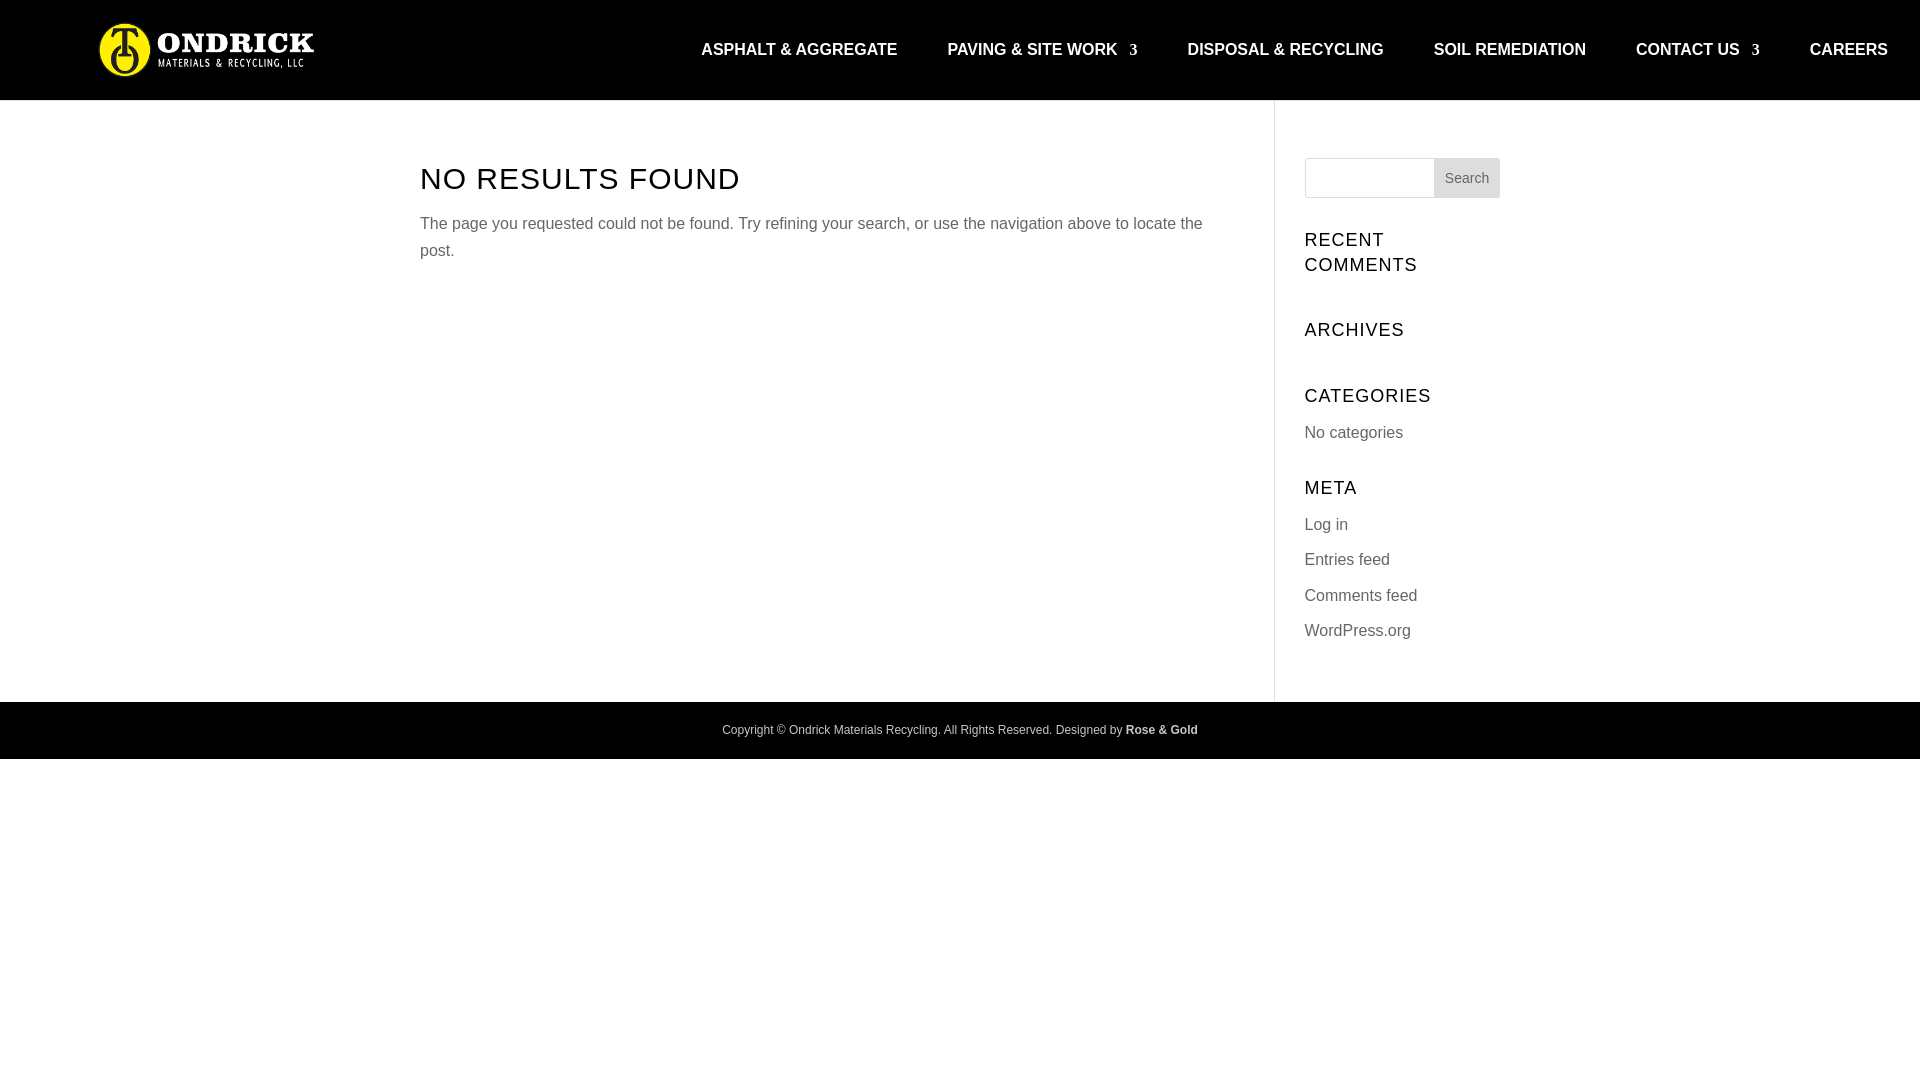  What do you see at coordinates (1466, 177) in the screenshot?
I see `Search` at bounding box center [1466, 177].